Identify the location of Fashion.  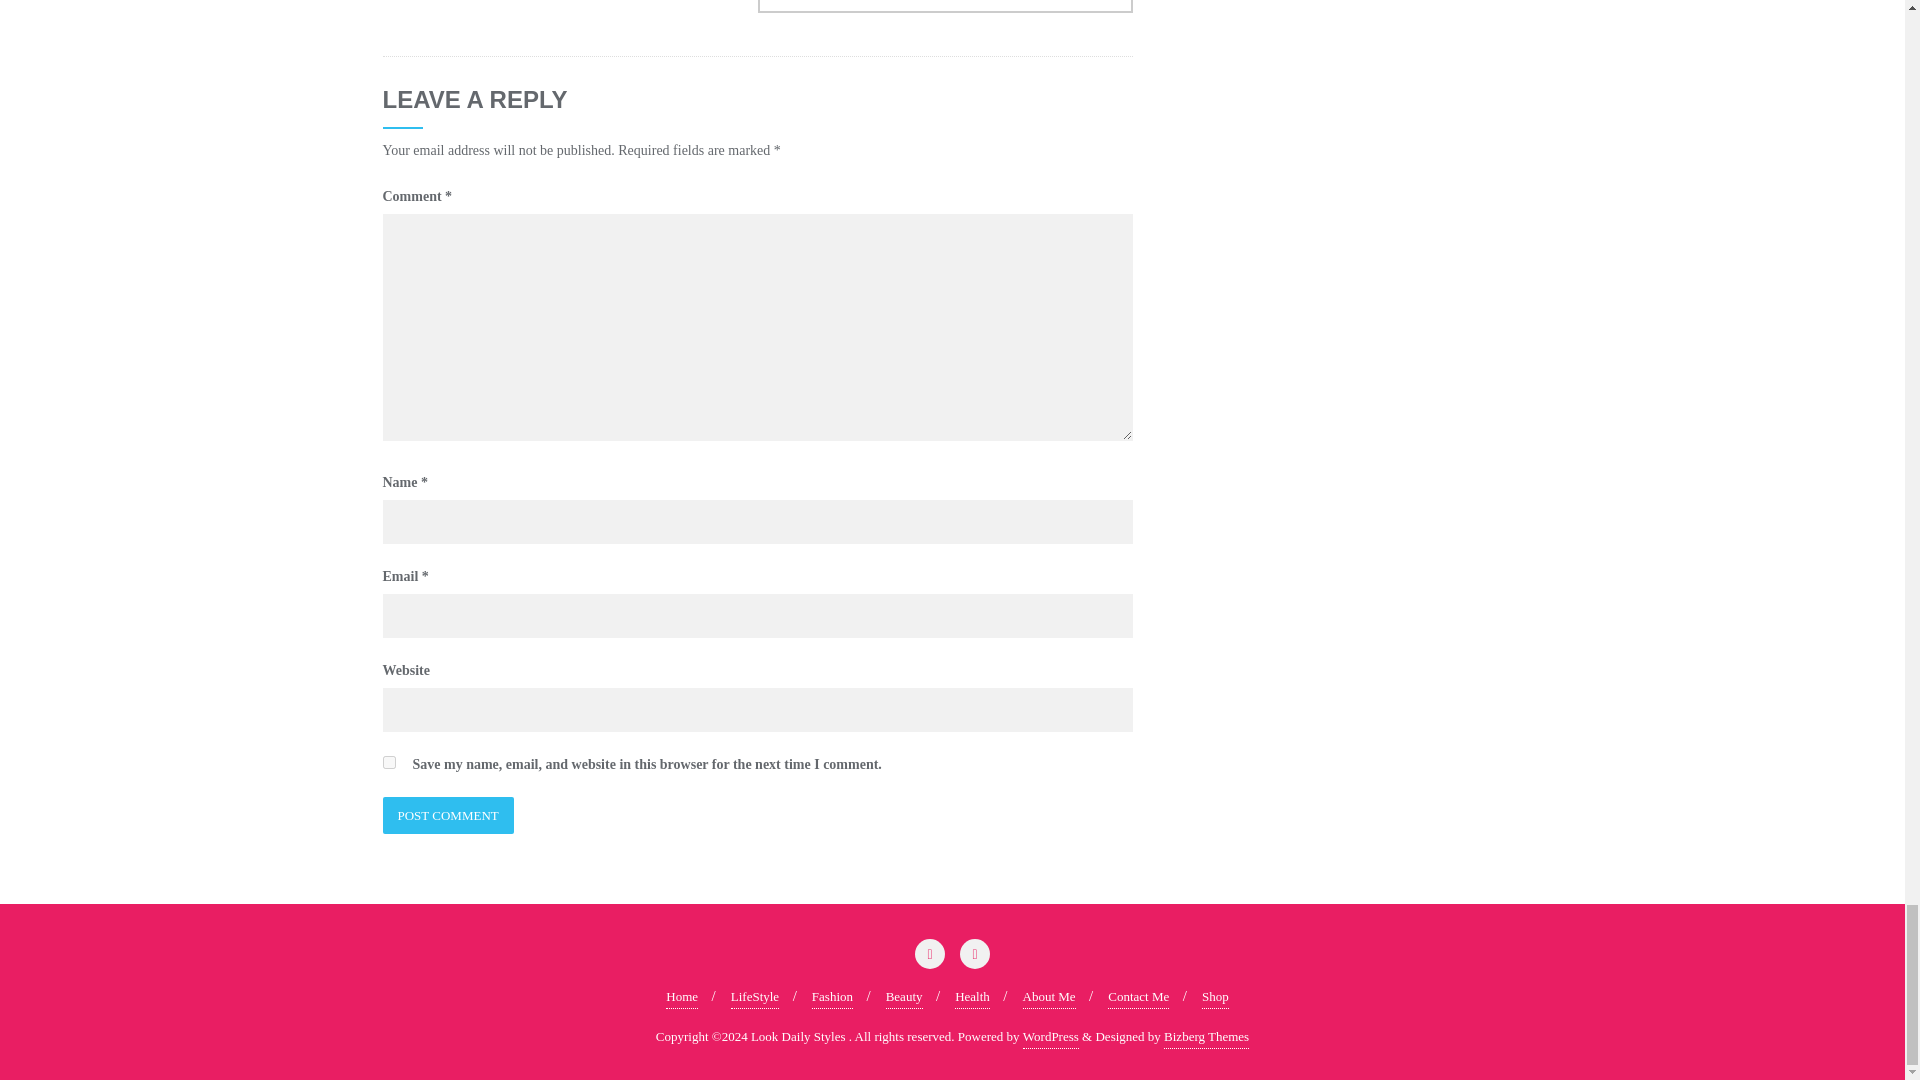
(832, 997).